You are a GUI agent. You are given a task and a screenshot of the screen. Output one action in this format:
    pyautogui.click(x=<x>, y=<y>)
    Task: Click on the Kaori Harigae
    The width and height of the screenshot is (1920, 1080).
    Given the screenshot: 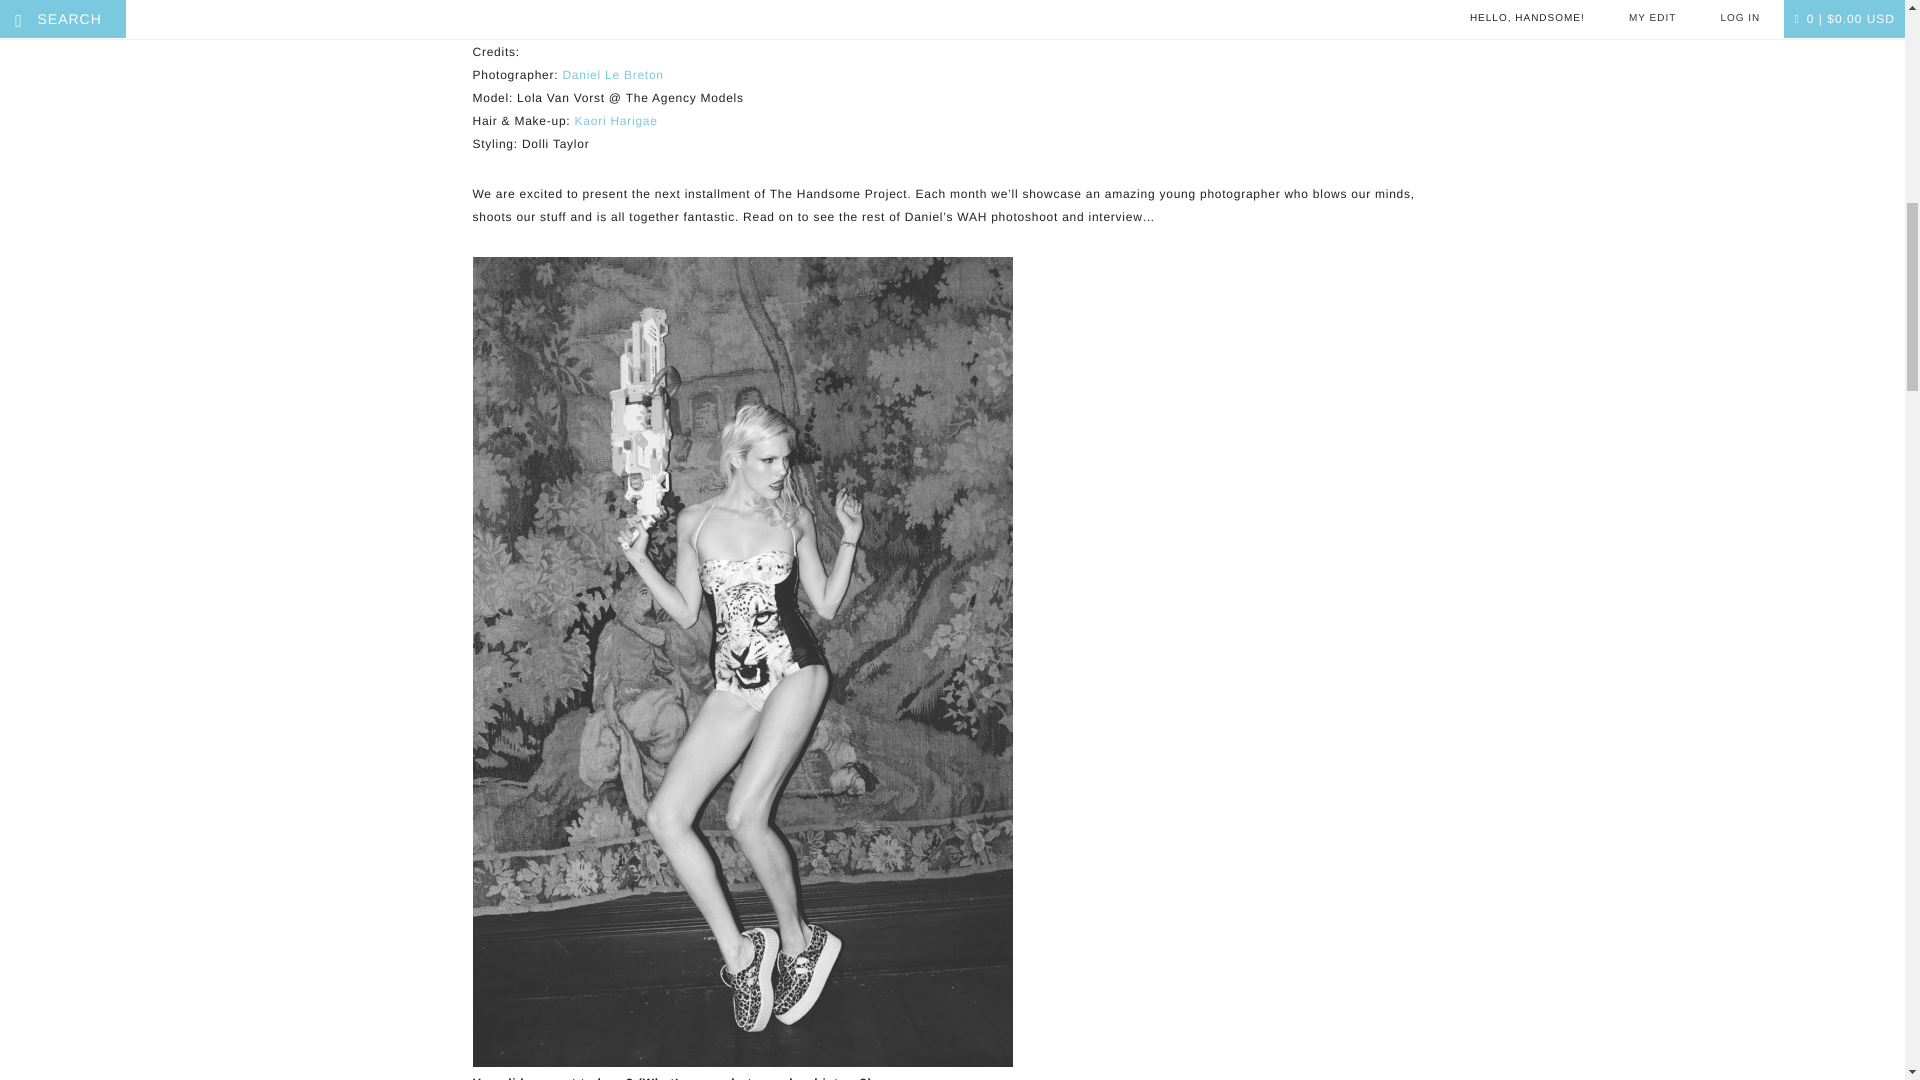 What is the action you would take?
    pyautogui.click(x=616, y=121)
    